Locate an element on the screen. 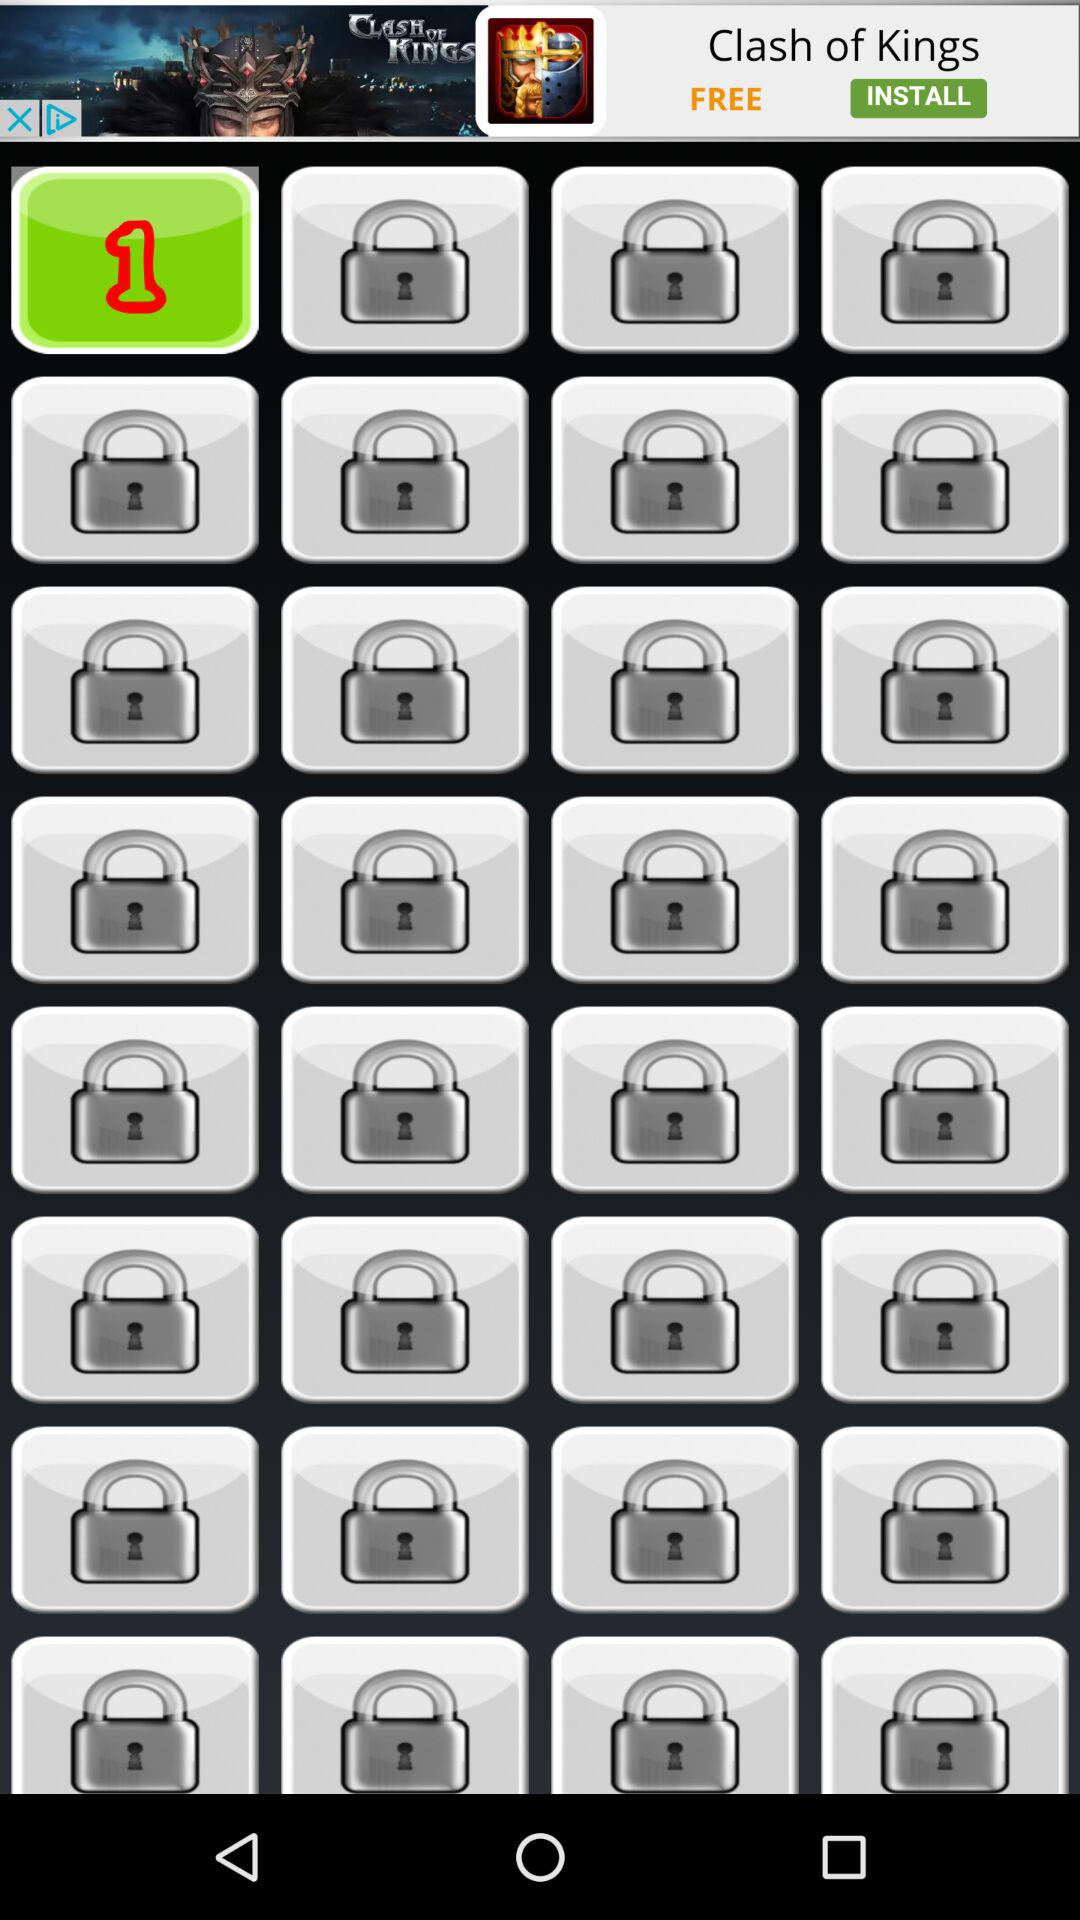  unlock next item is located at coordinates (404, 260).